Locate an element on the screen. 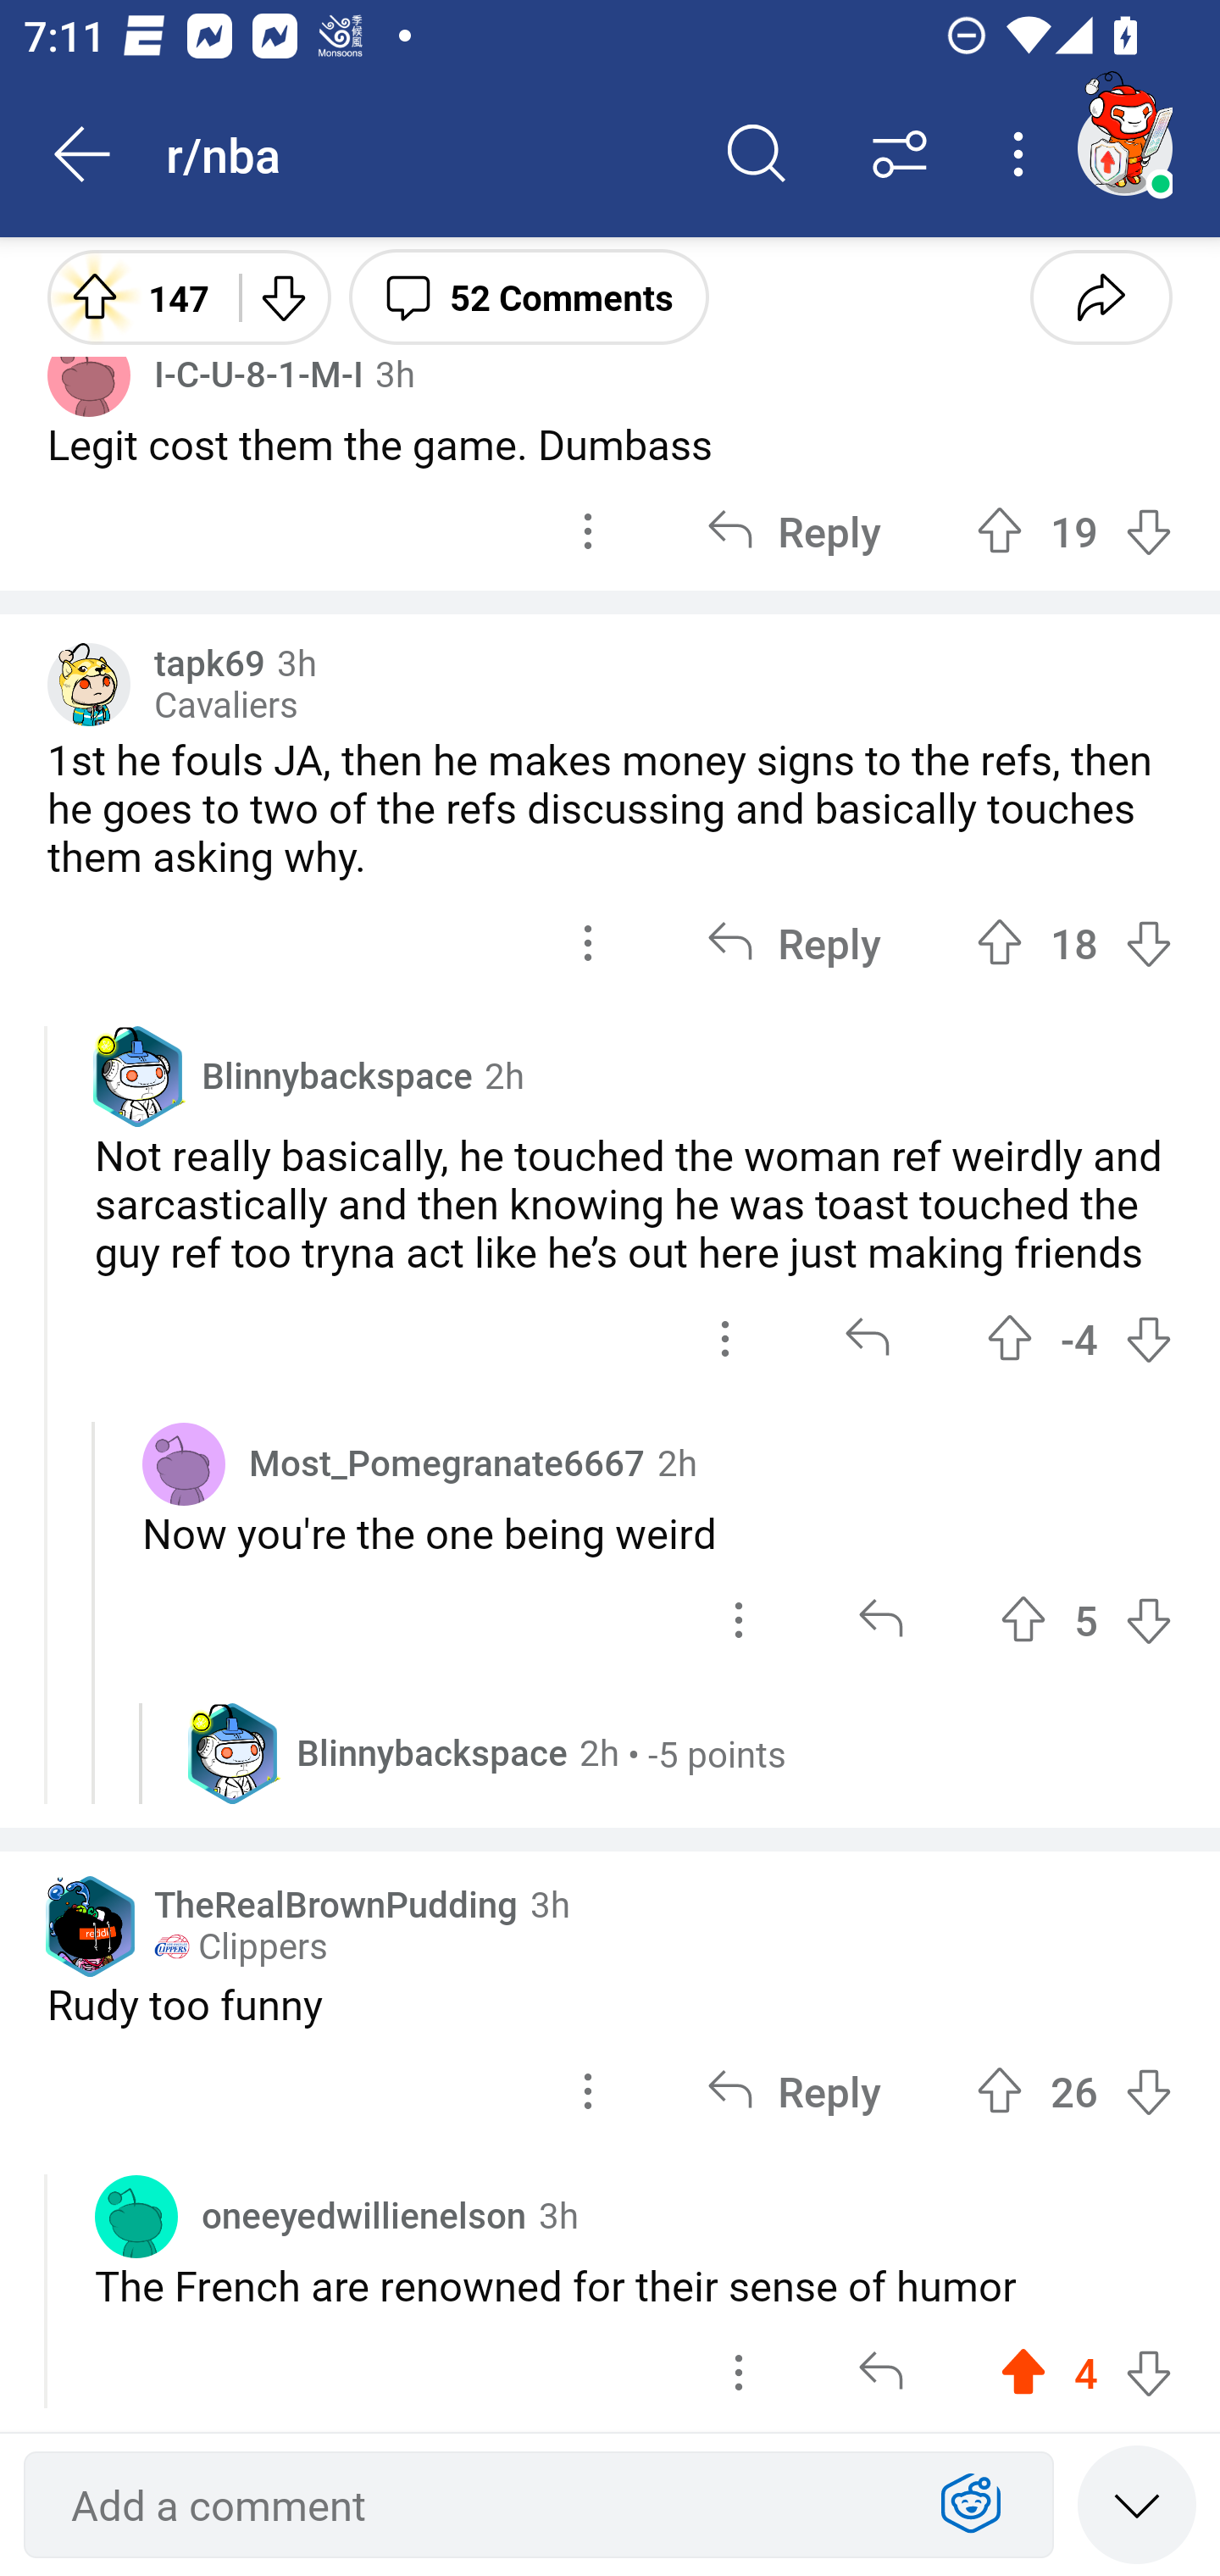 This screenshot has height=2576, width=1220. Reply is located at coordinates (793, 2091).